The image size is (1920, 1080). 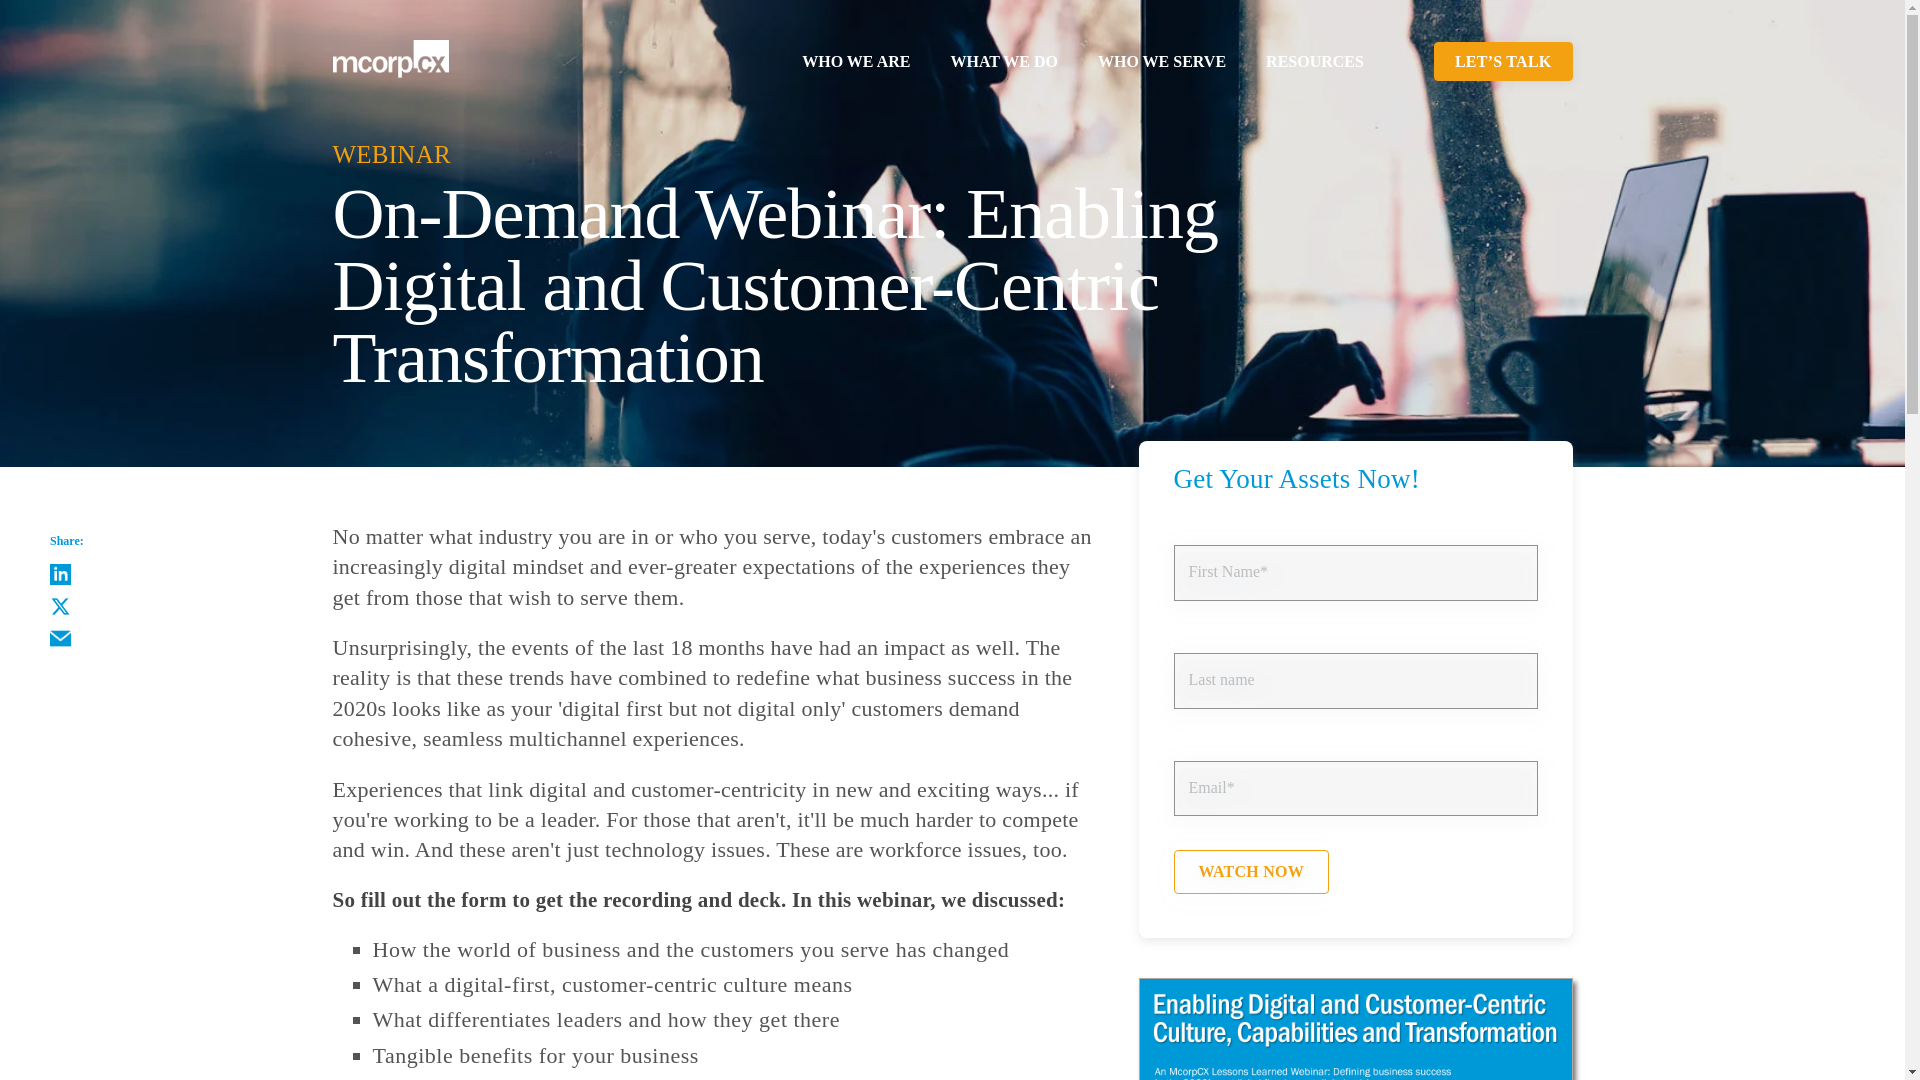 What do you see at coordinates (855, 61) in the screenshot?
I see `WHO WE ARE` at bounding box center [855, 61].